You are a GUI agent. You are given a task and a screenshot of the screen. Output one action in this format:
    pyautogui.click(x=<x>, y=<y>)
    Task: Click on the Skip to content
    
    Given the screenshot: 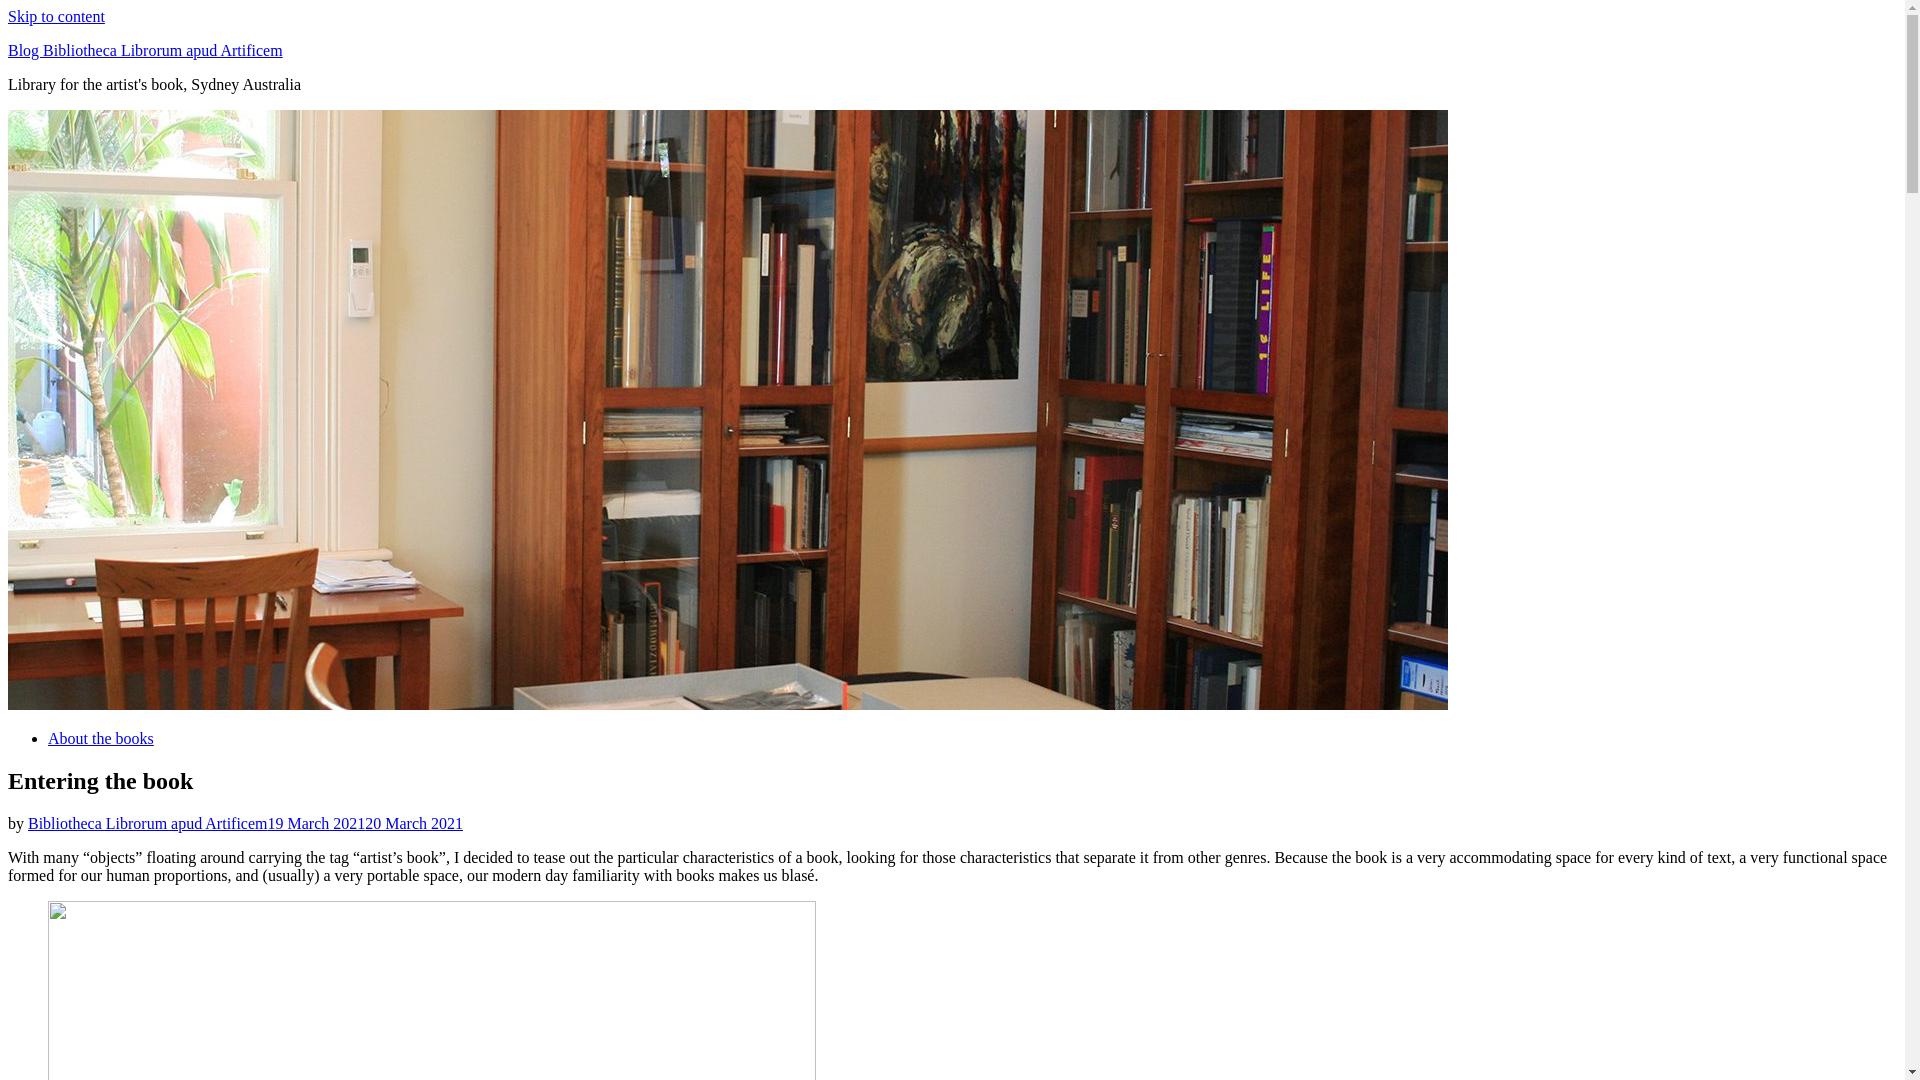 What is the action you would take?
    pyautogui.click(x=56, y=16)
    